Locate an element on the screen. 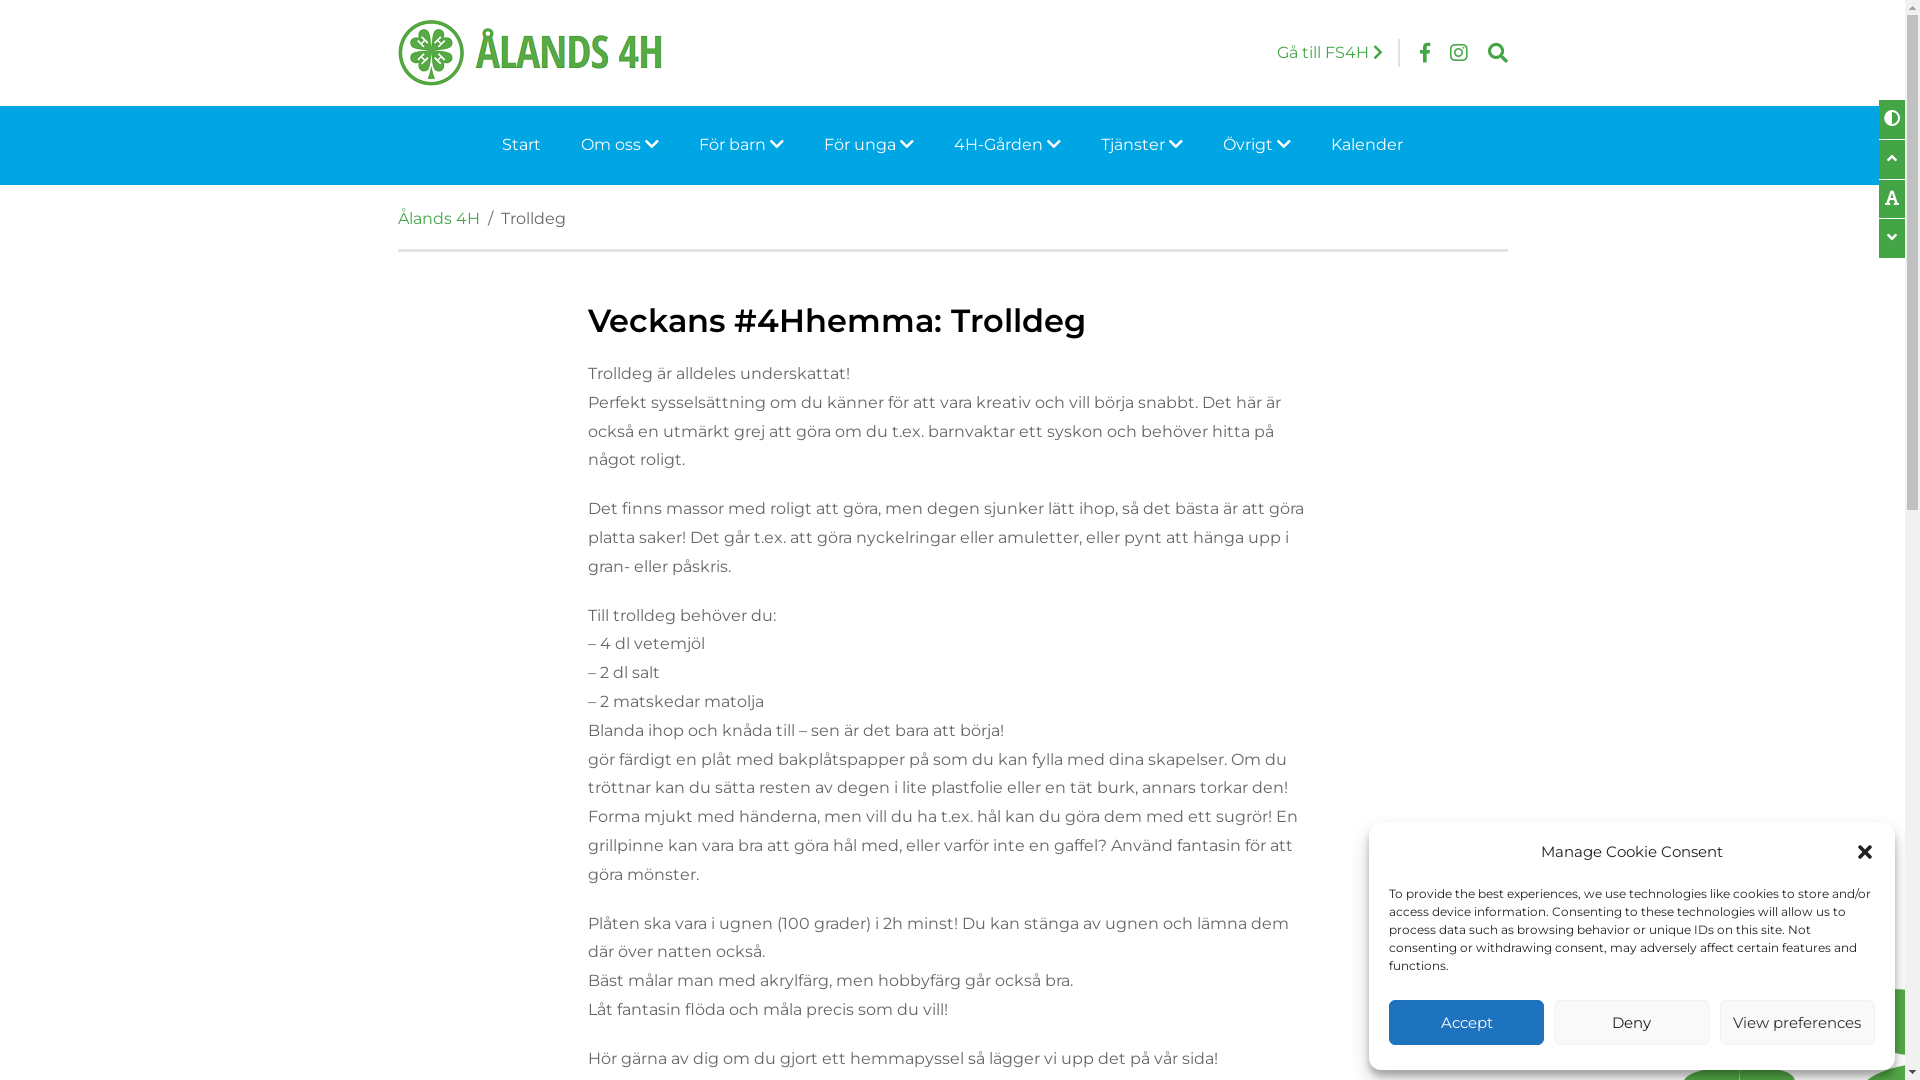 The width and height of the screenshot is (1920, 1080). Om oss is located at coordinates (620, 146).